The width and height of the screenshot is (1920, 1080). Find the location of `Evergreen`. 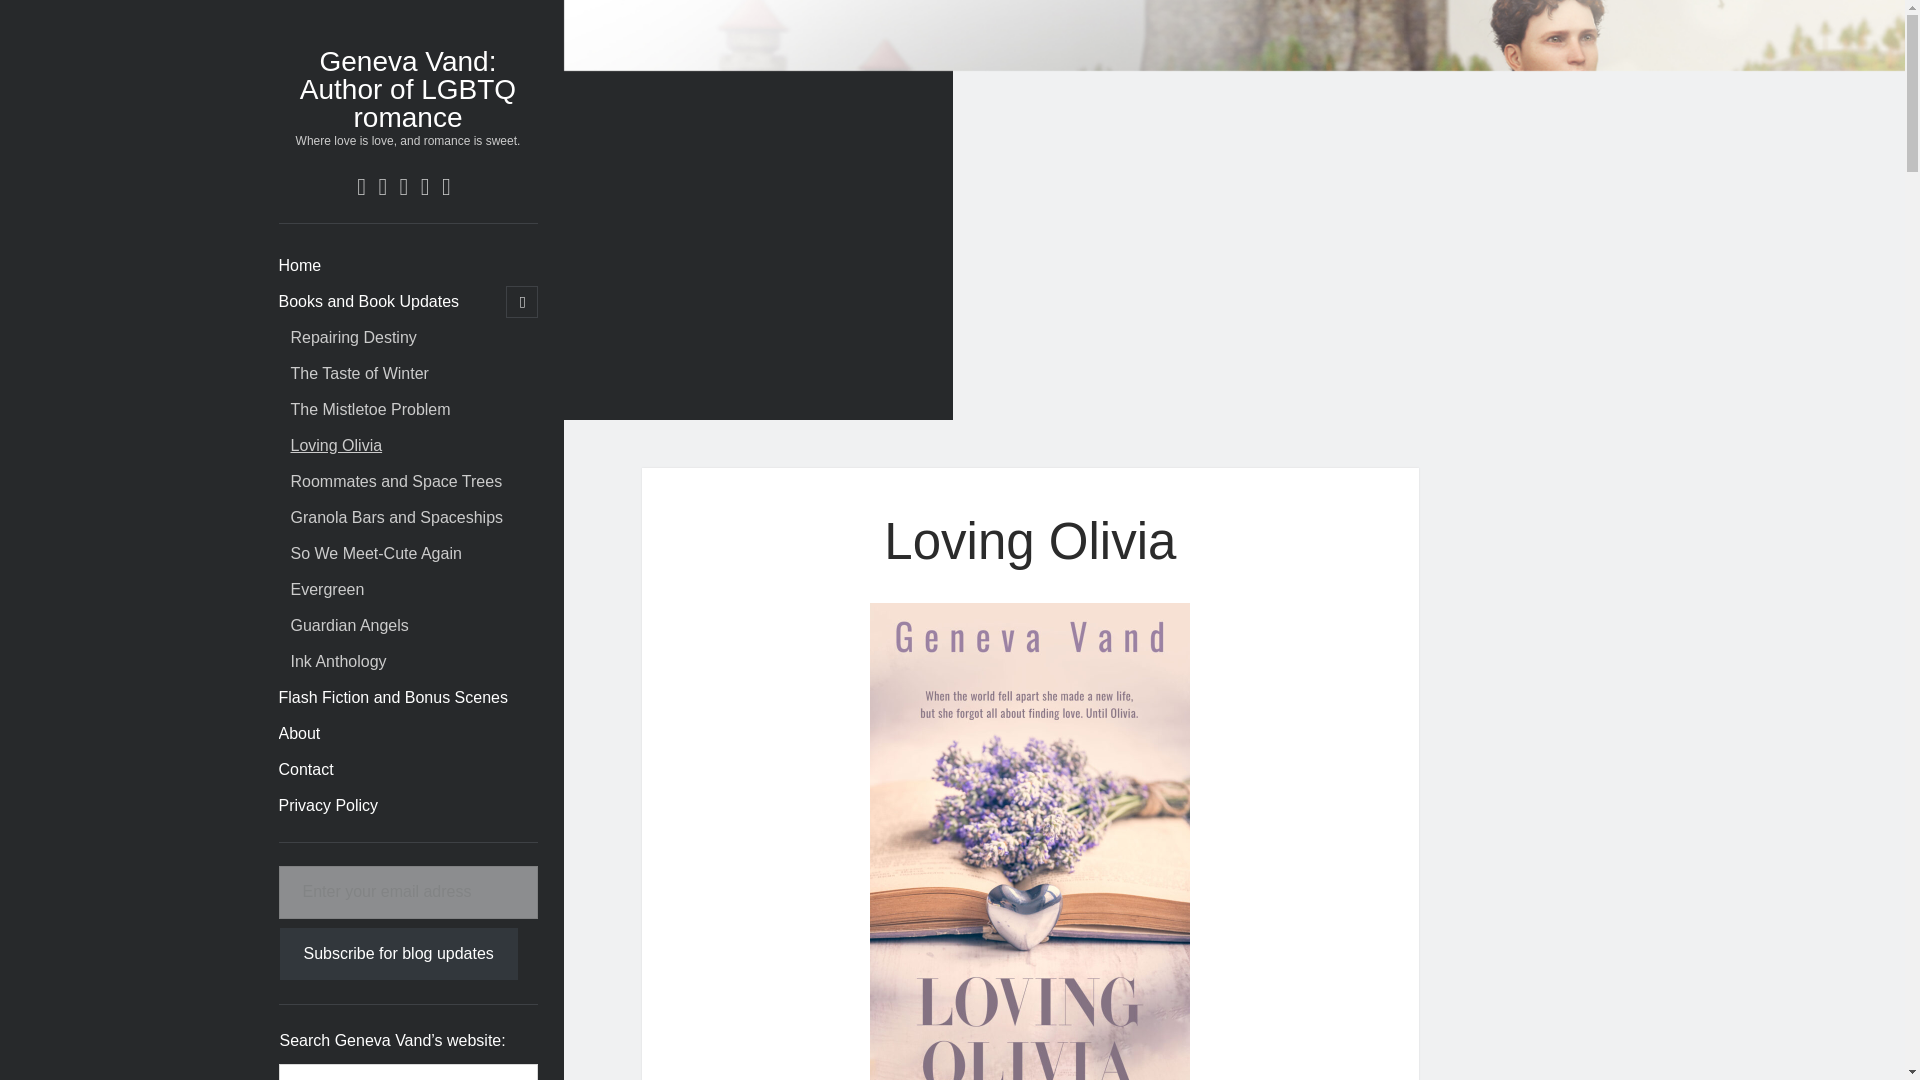

Evergreen is located at coordinates (326, 589).